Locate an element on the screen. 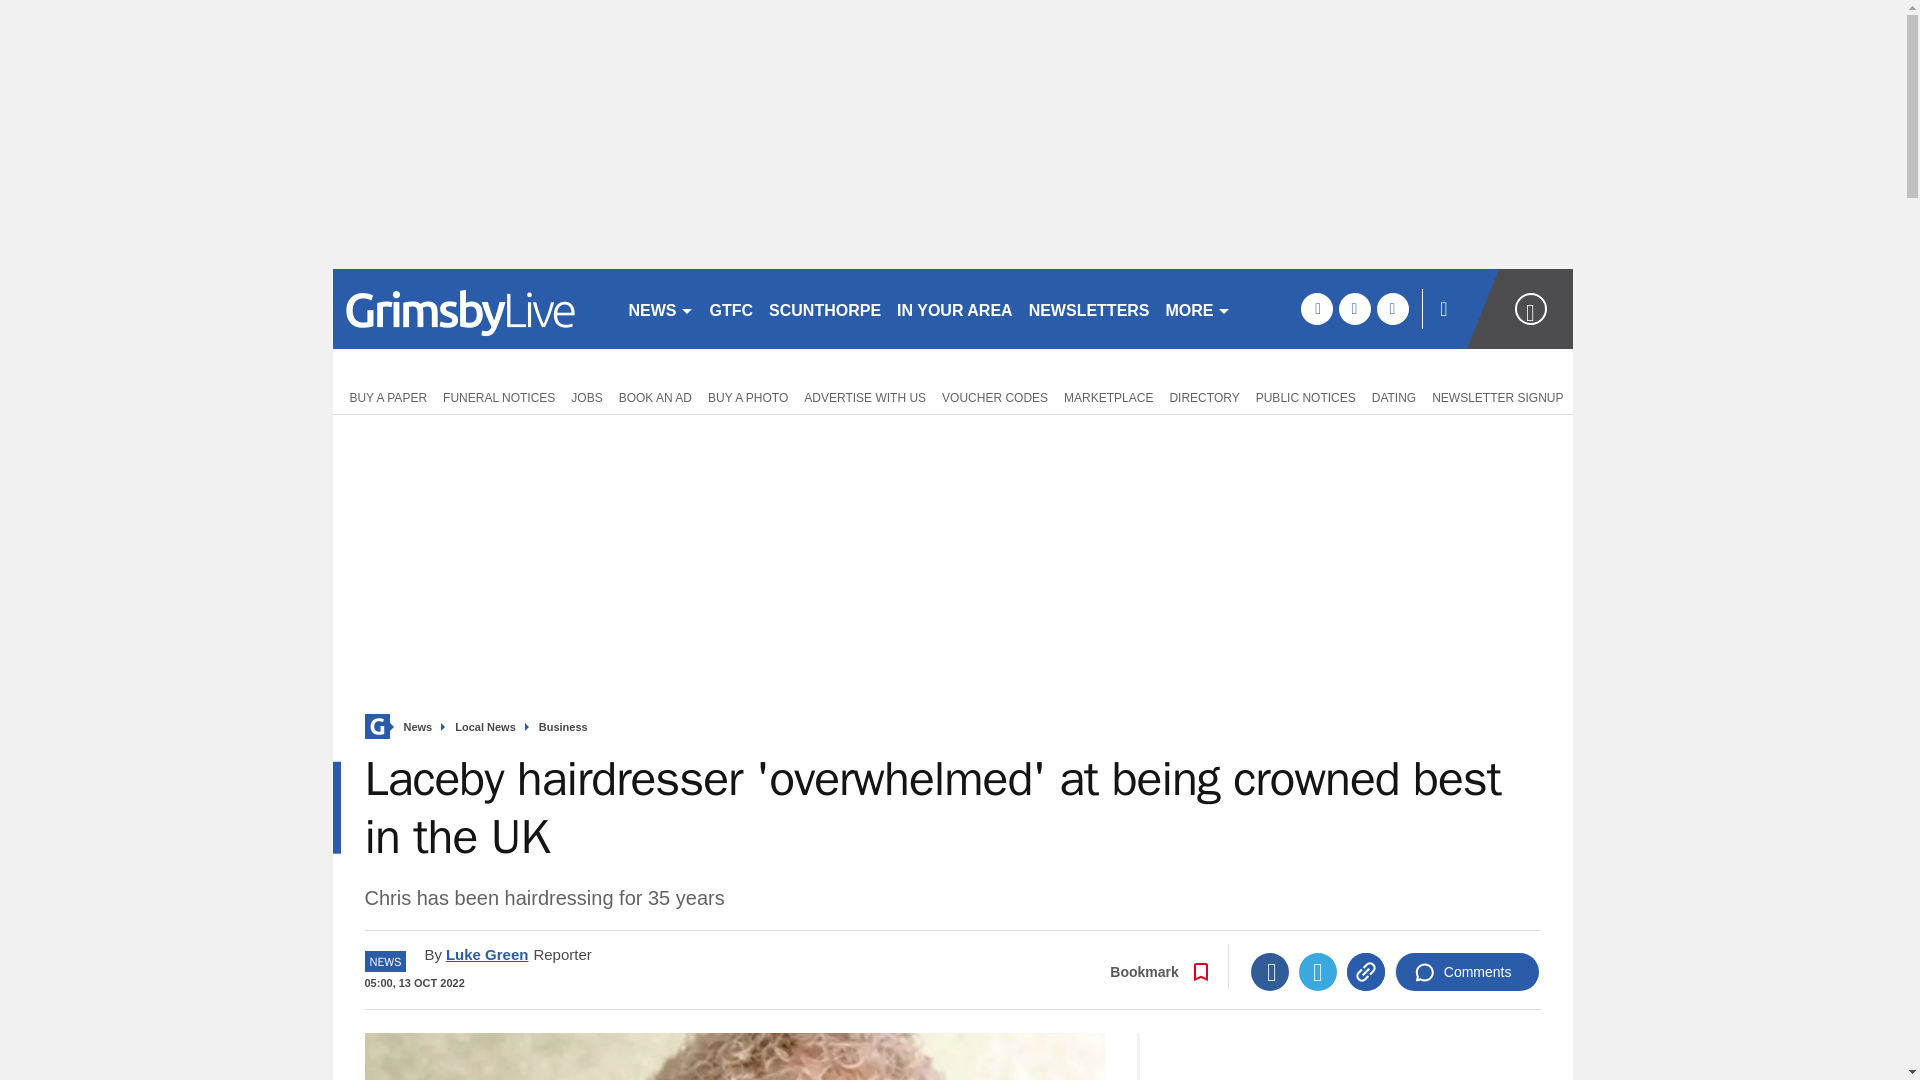 Image resolution: width=1920 pixels, height=1080 pixels. JOBS is located at coordinates (586, 396).